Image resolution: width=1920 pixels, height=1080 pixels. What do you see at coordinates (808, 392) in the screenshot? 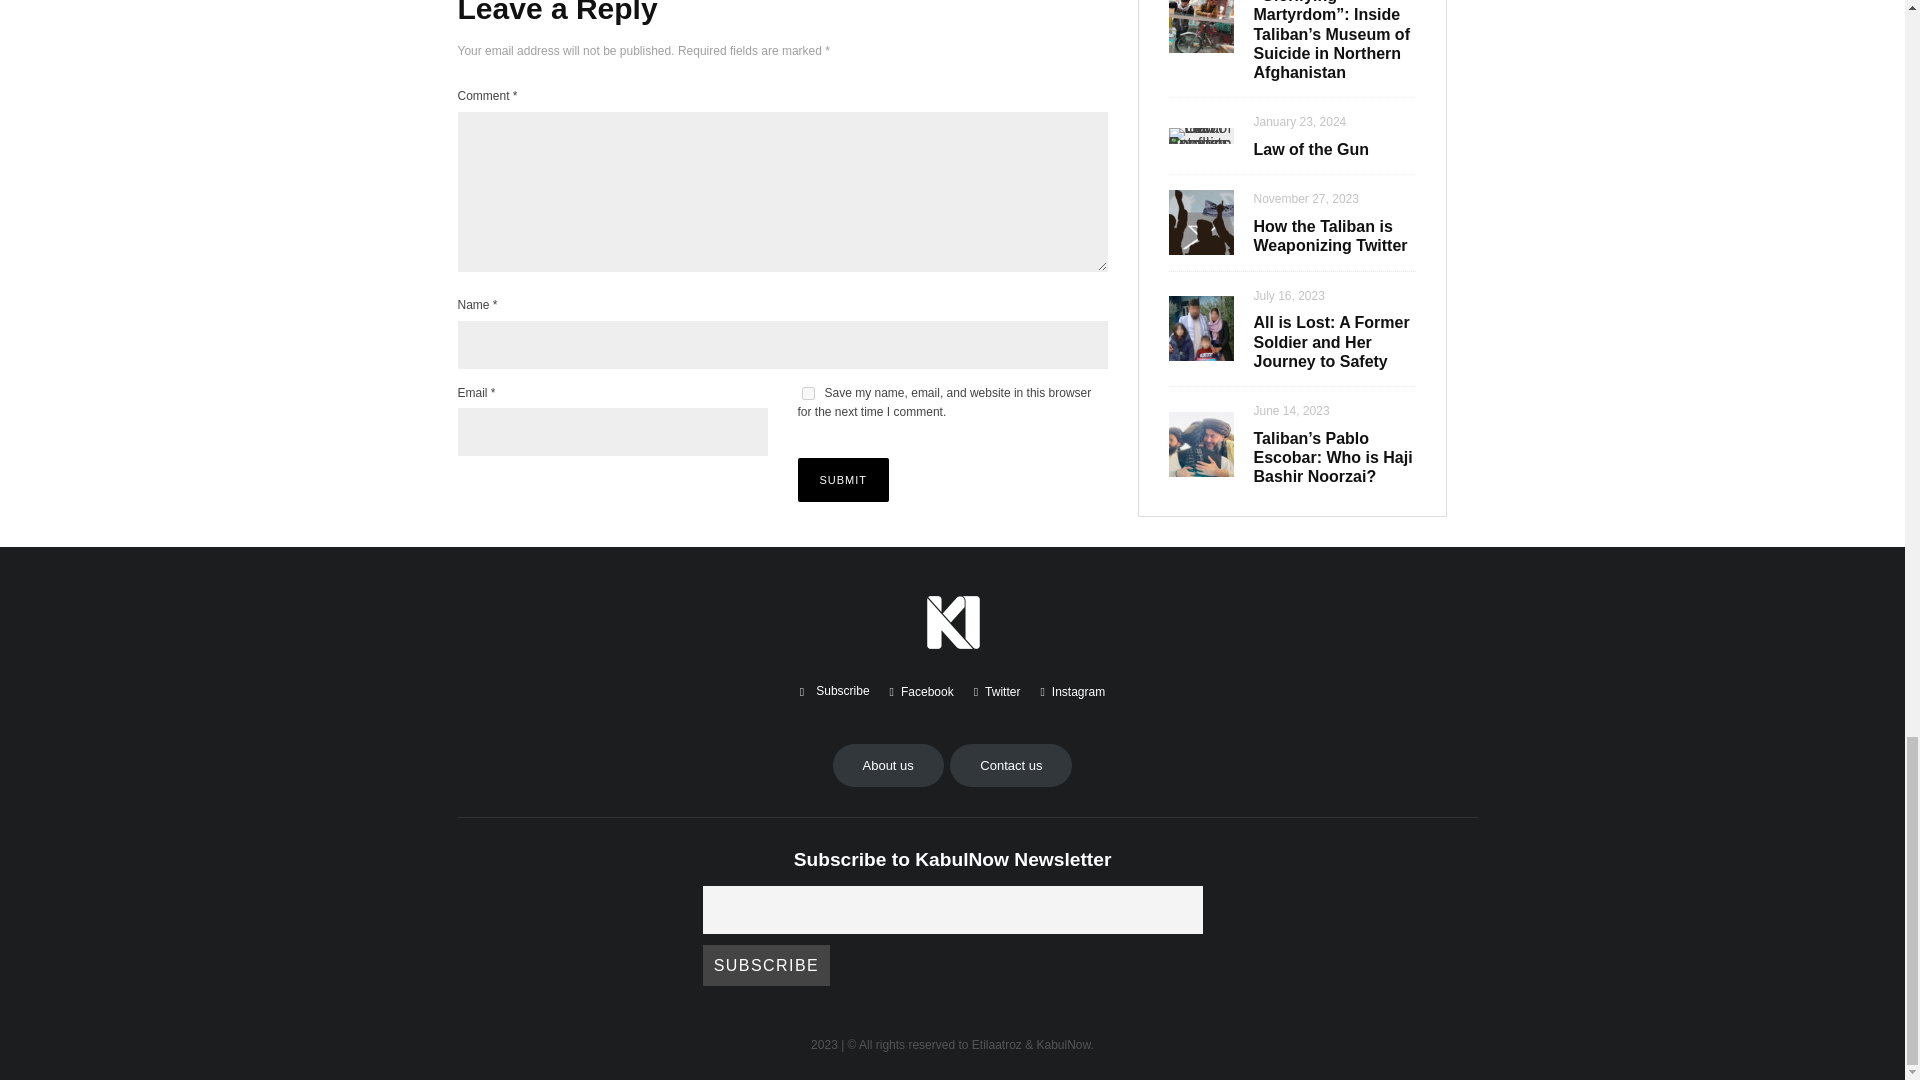
I see `yes` at bounding box center [808, 392].